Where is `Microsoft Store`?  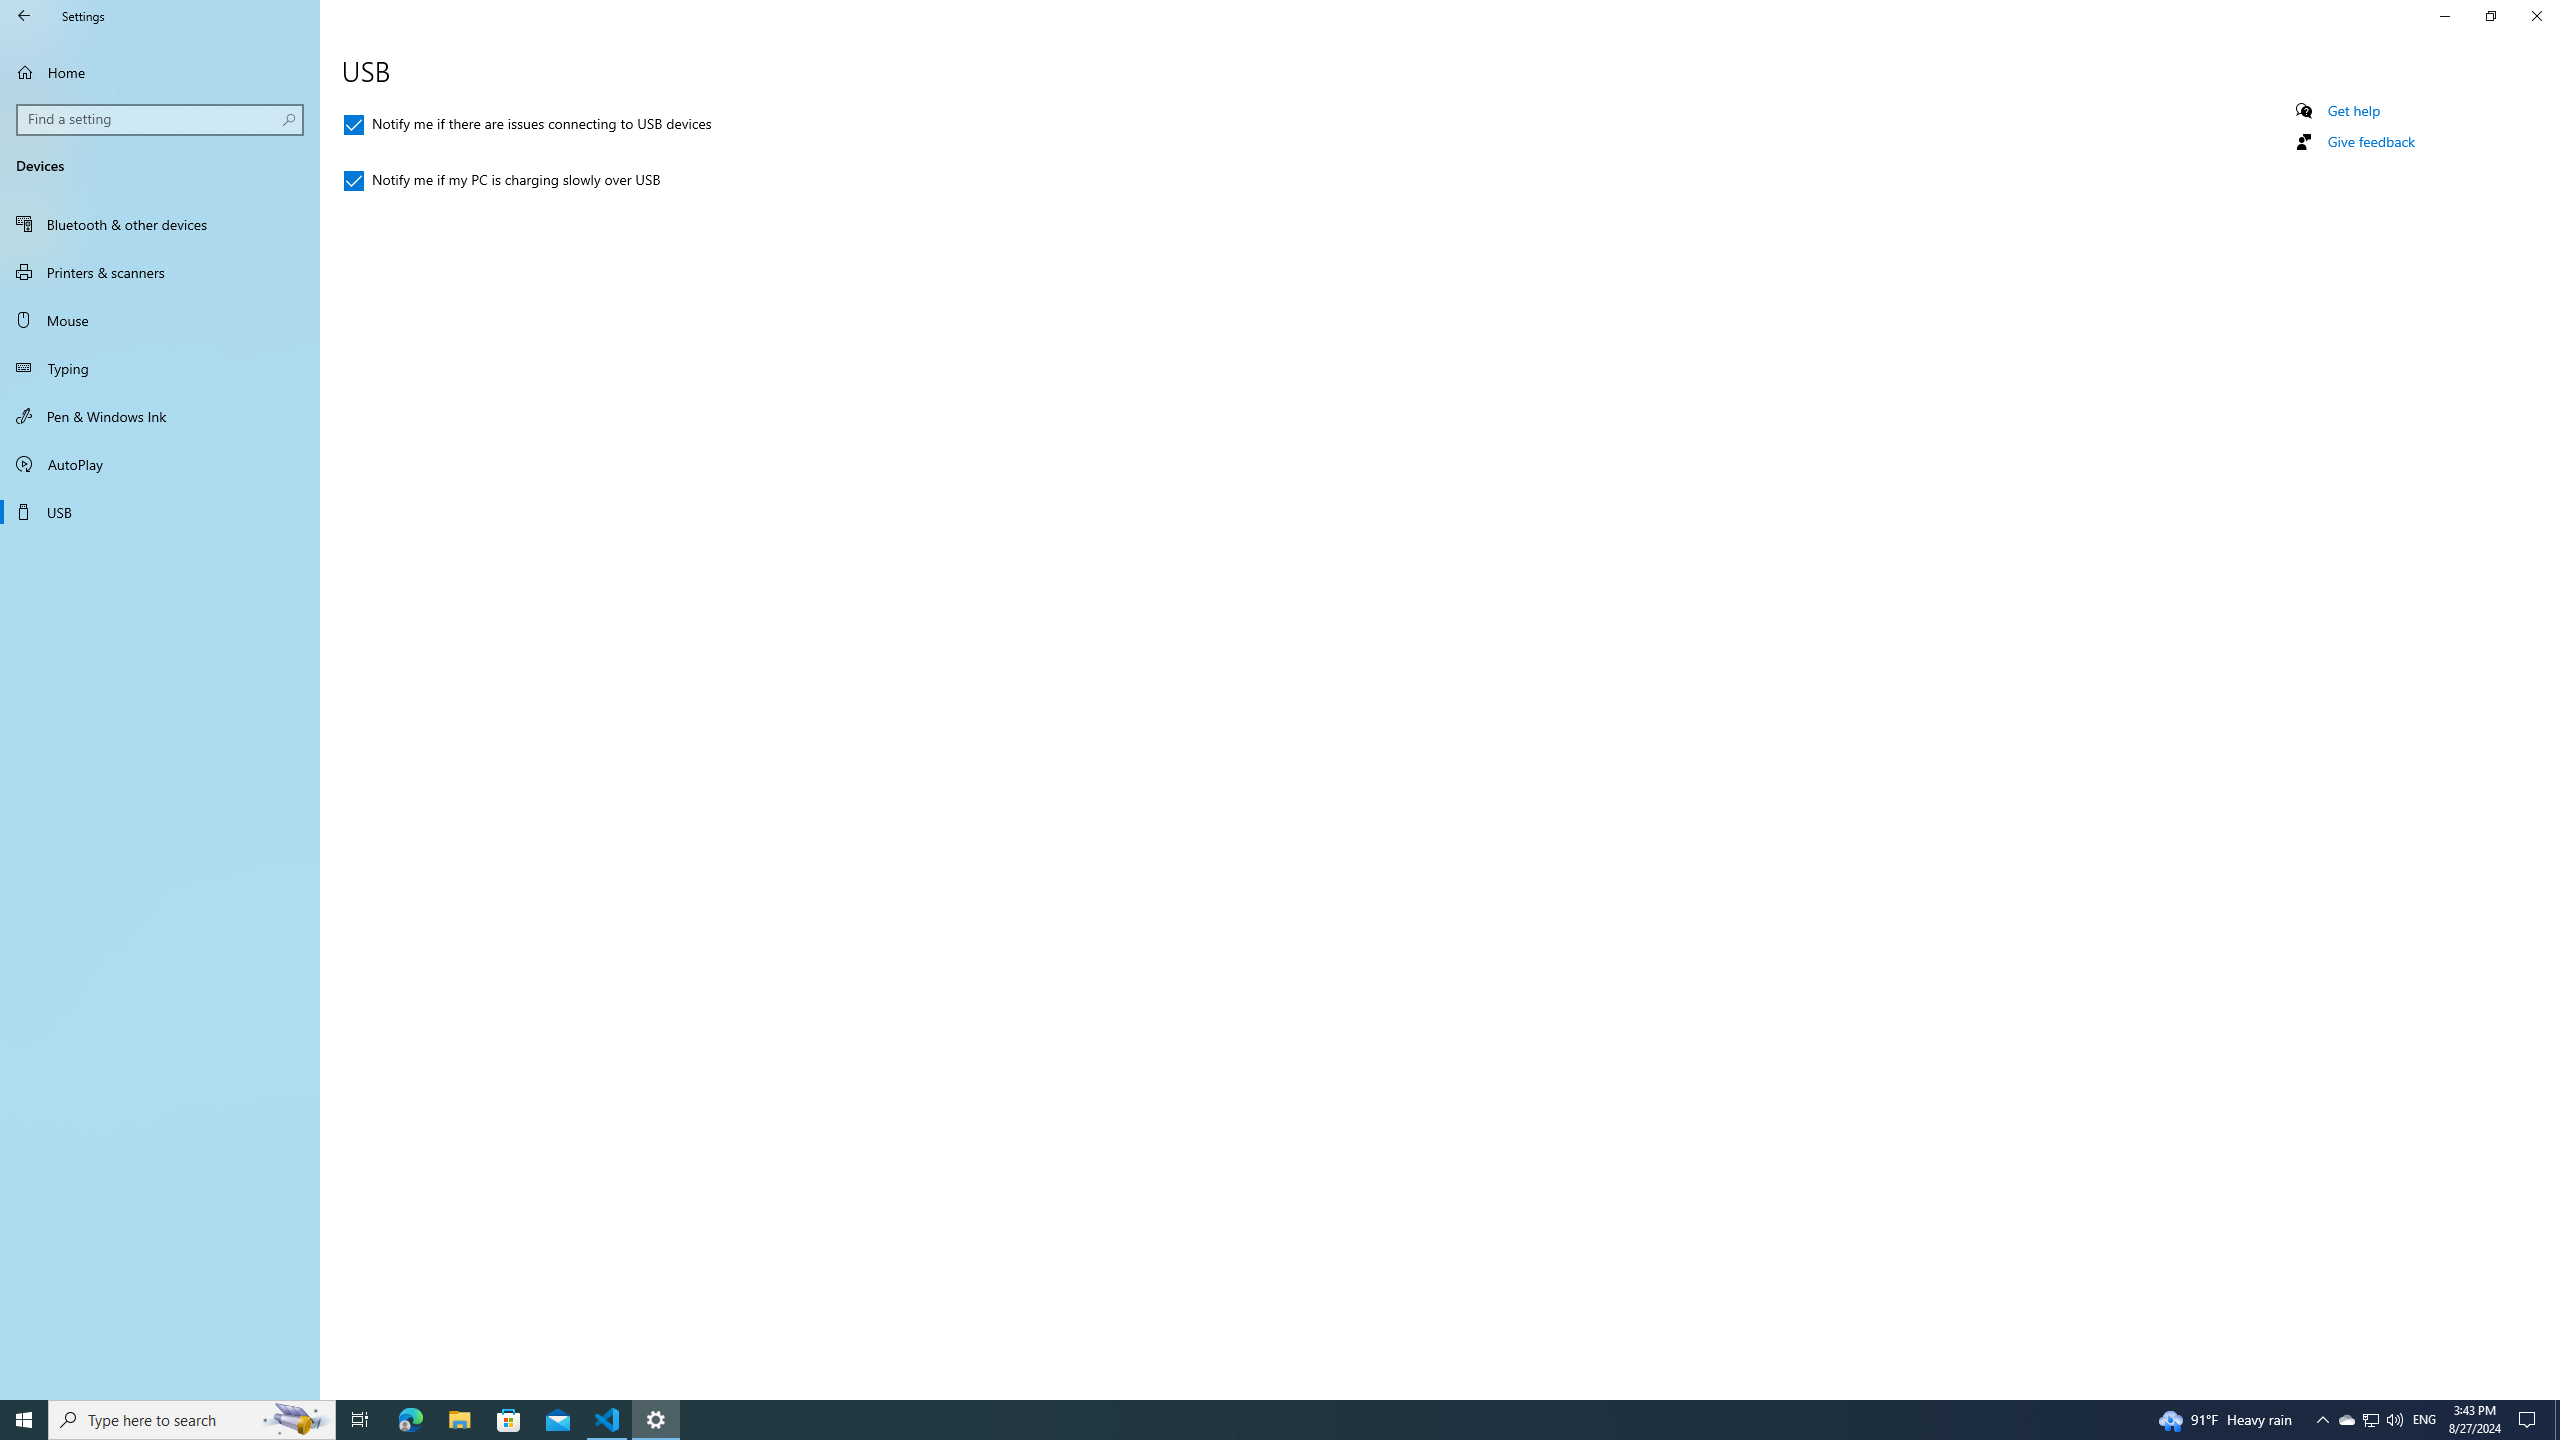 Microsoft Store is located at coordinates (509, 1420).